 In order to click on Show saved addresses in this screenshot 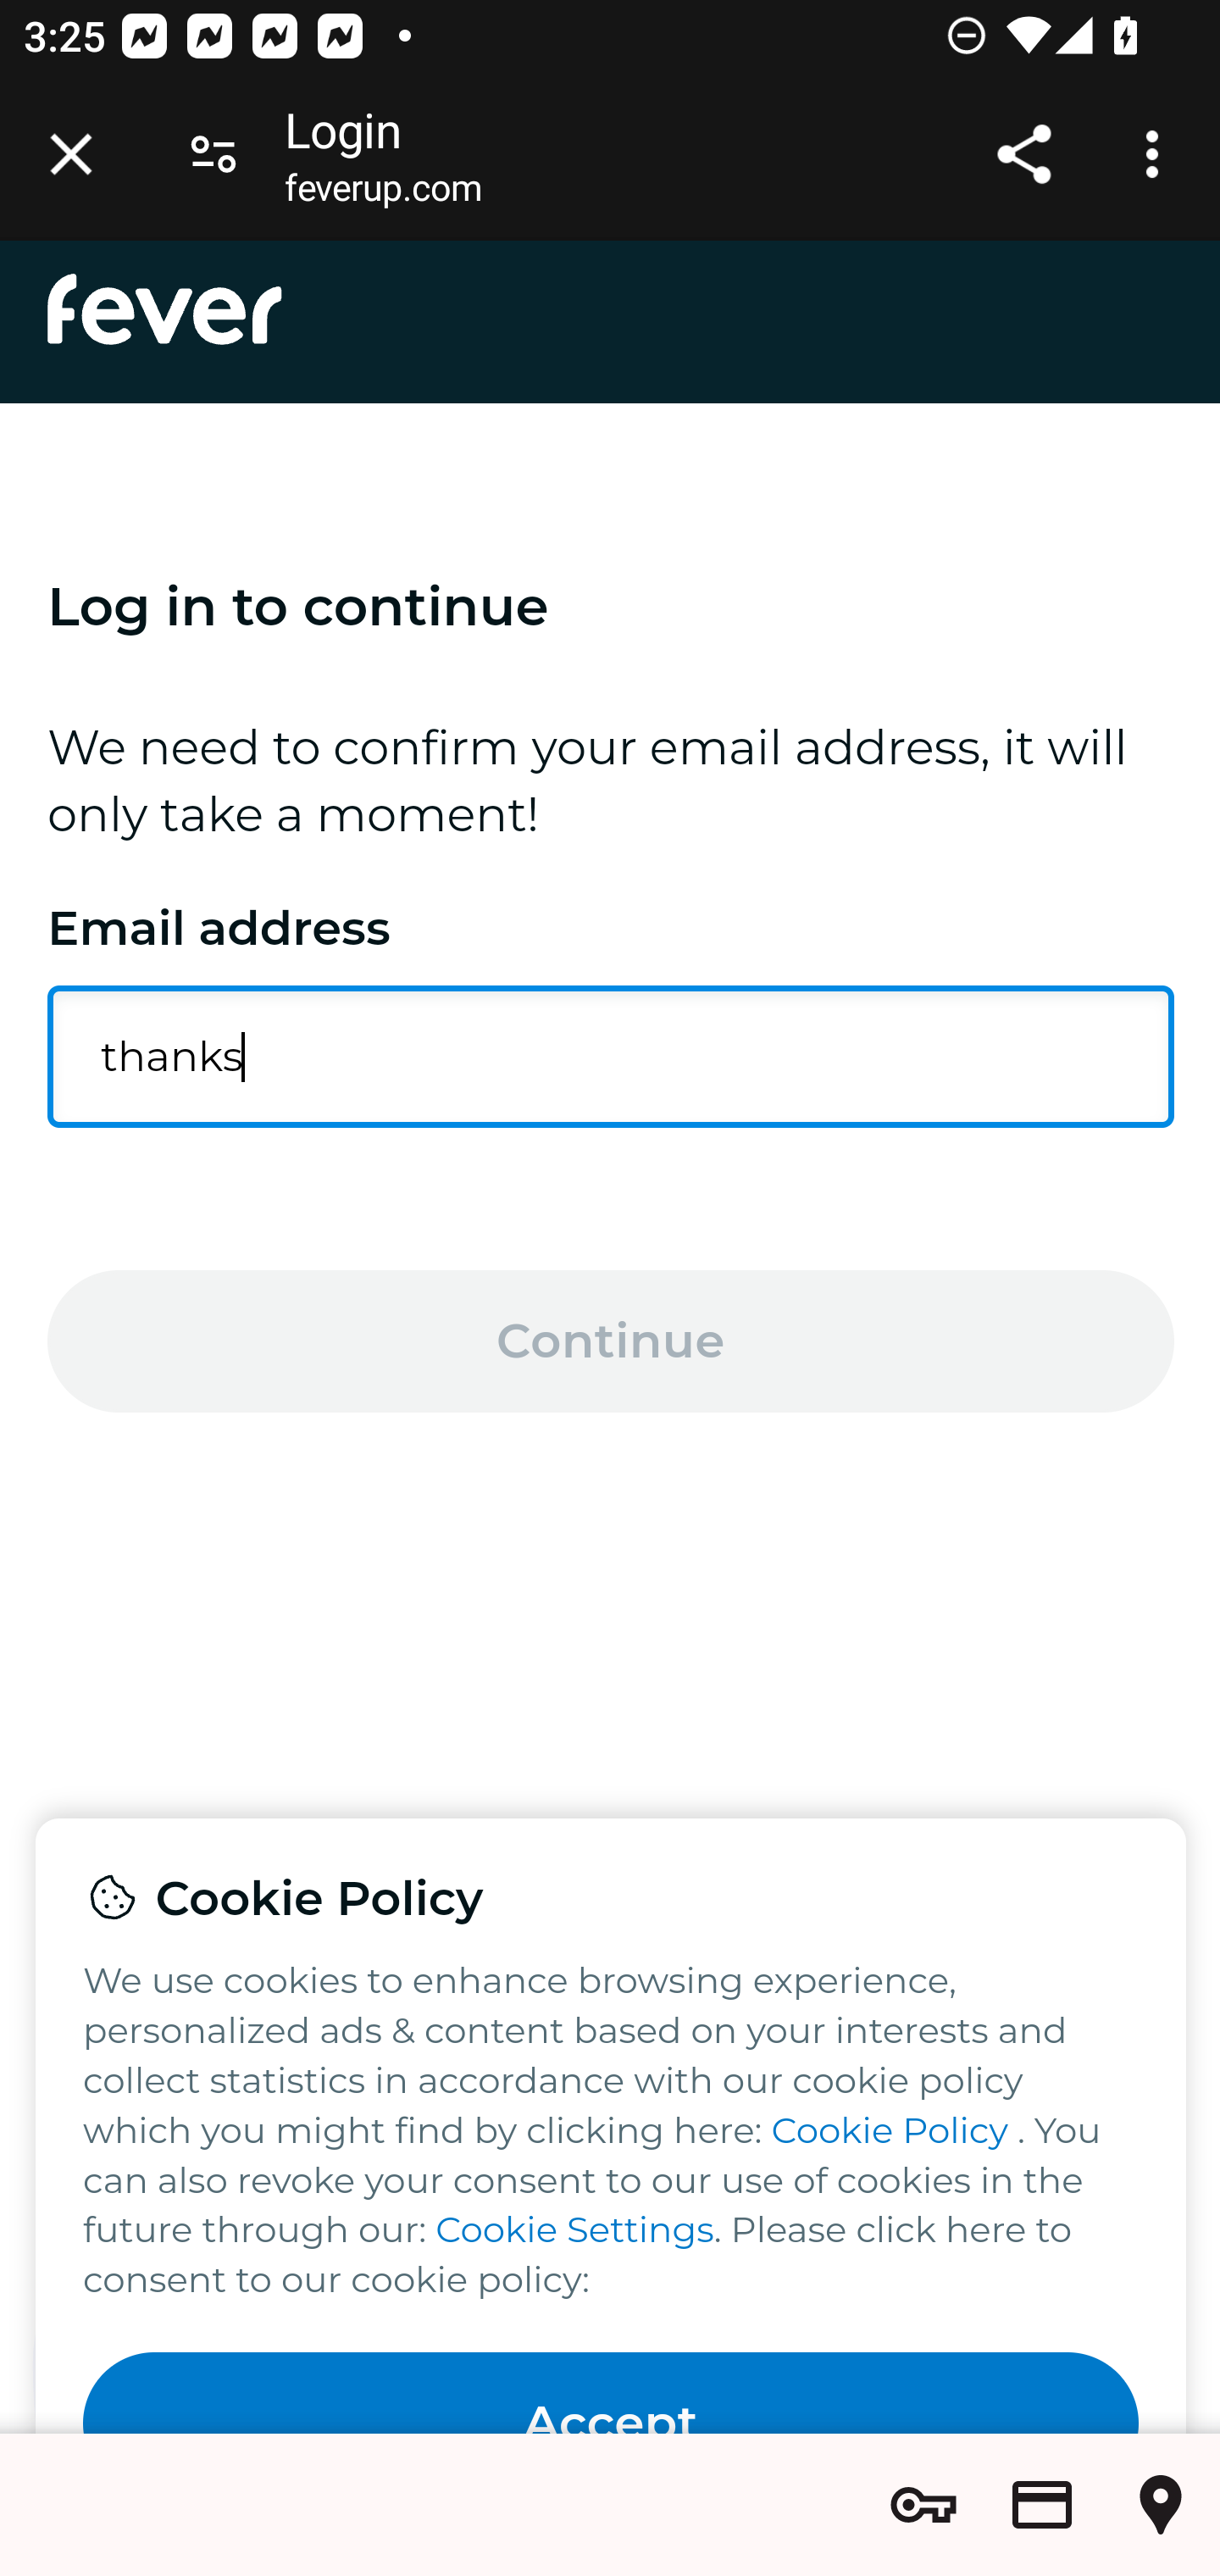, I will do `click(1161, 2505)`.